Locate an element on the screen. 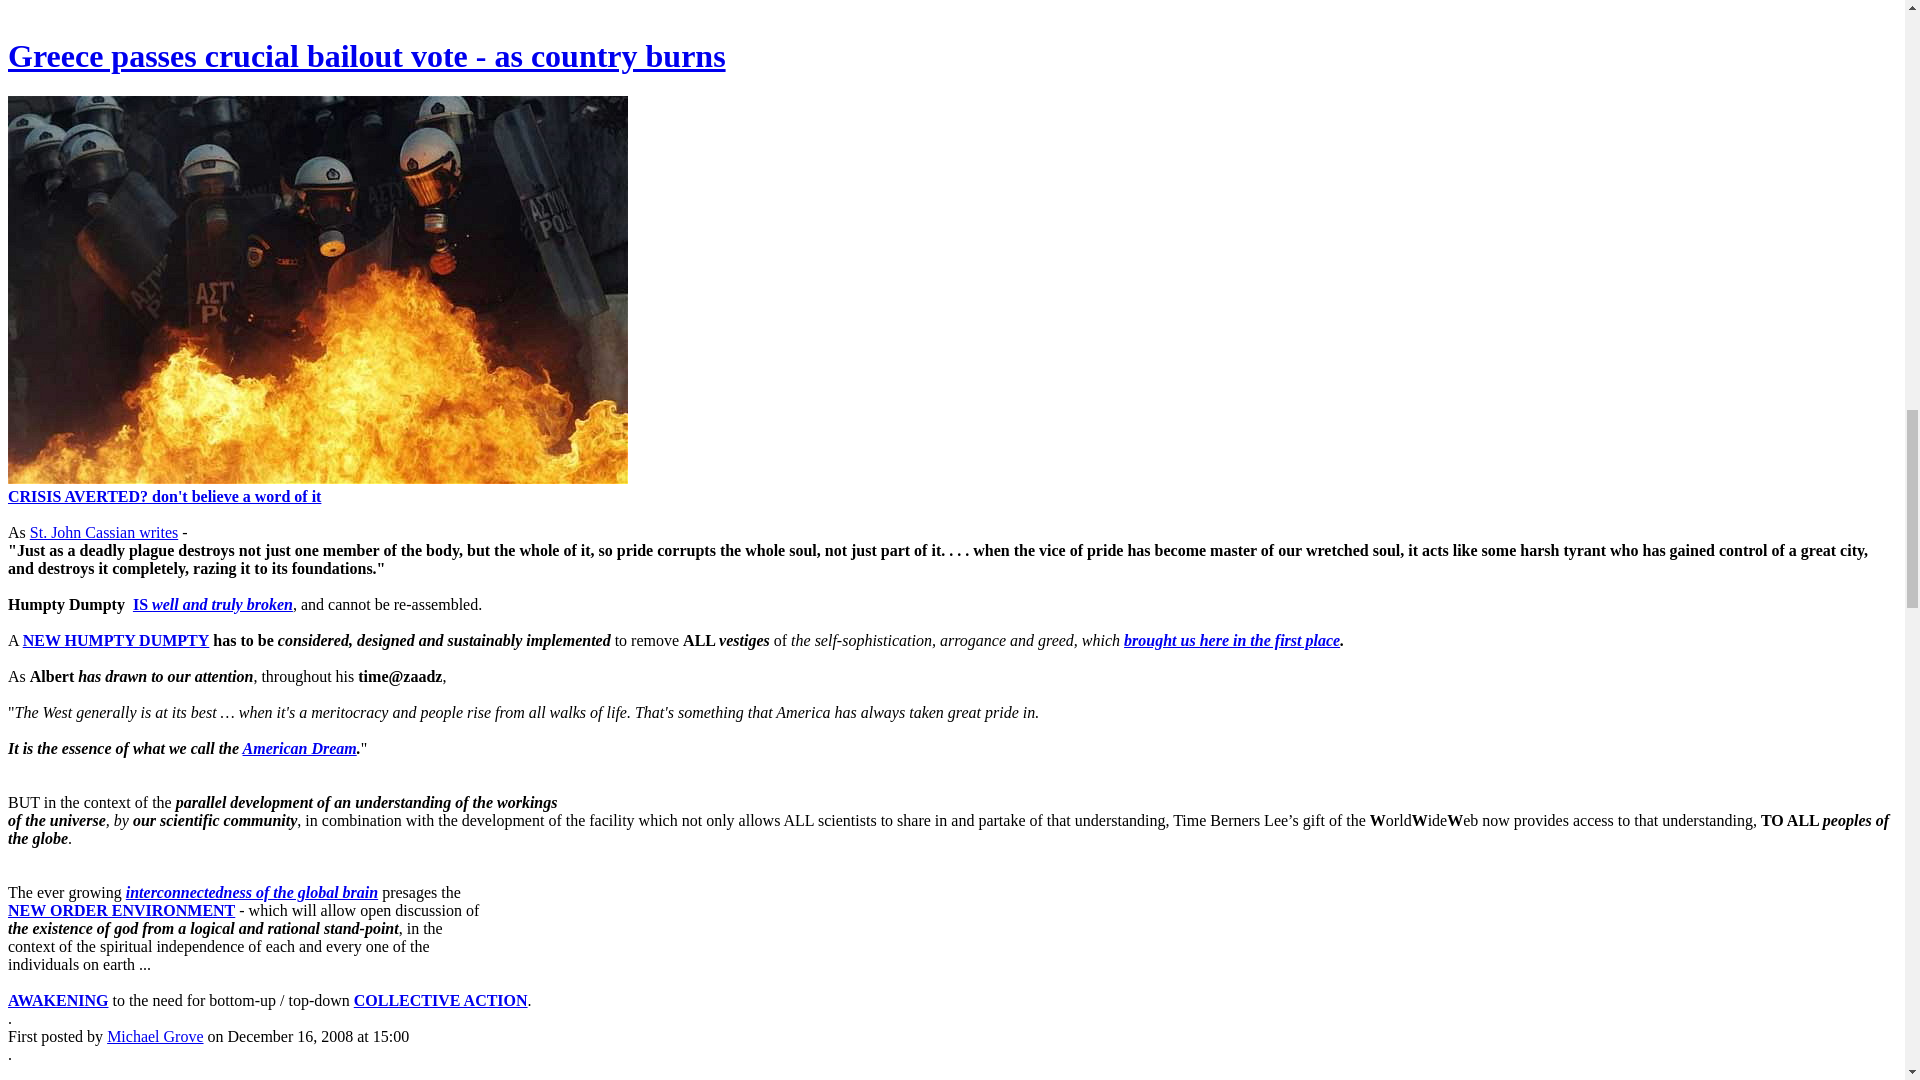  CRISIS AVERTED? don't believe a word of it is located at coordinates (164, 496).